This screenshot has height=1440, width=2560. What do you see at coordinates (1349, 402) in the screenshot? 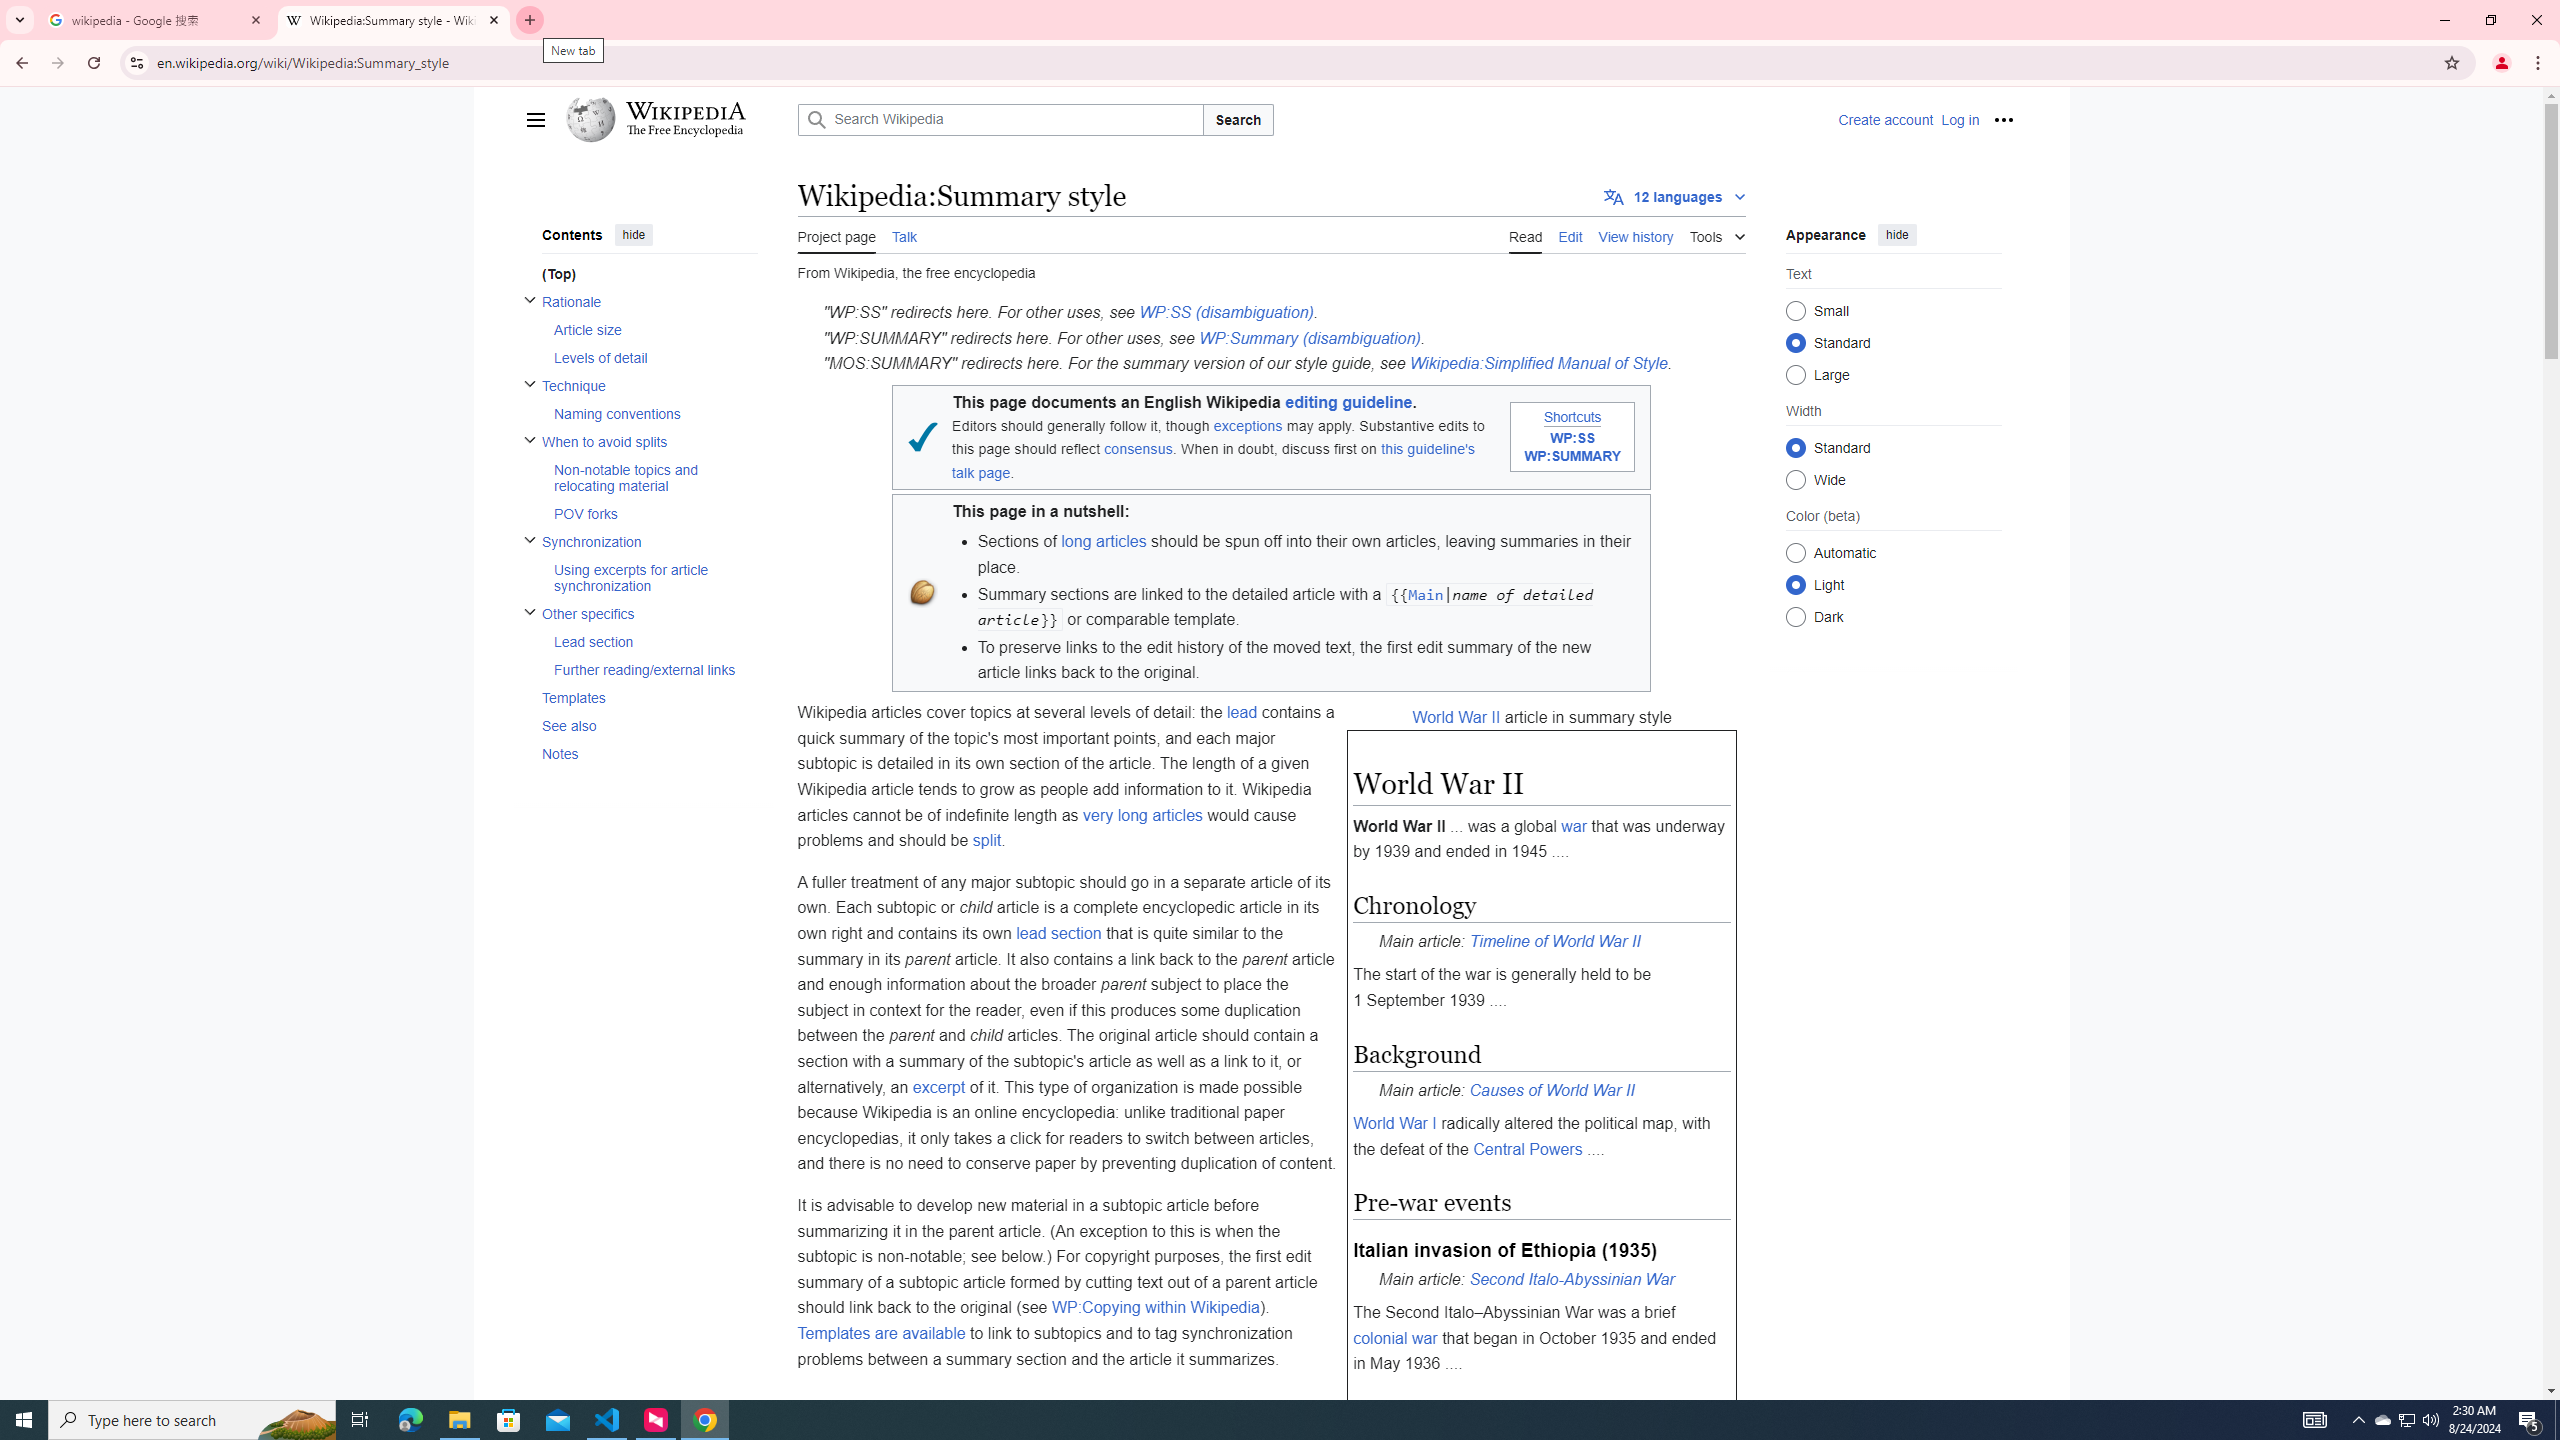
I see `editing guideline` at bounding box center [1349, 402].